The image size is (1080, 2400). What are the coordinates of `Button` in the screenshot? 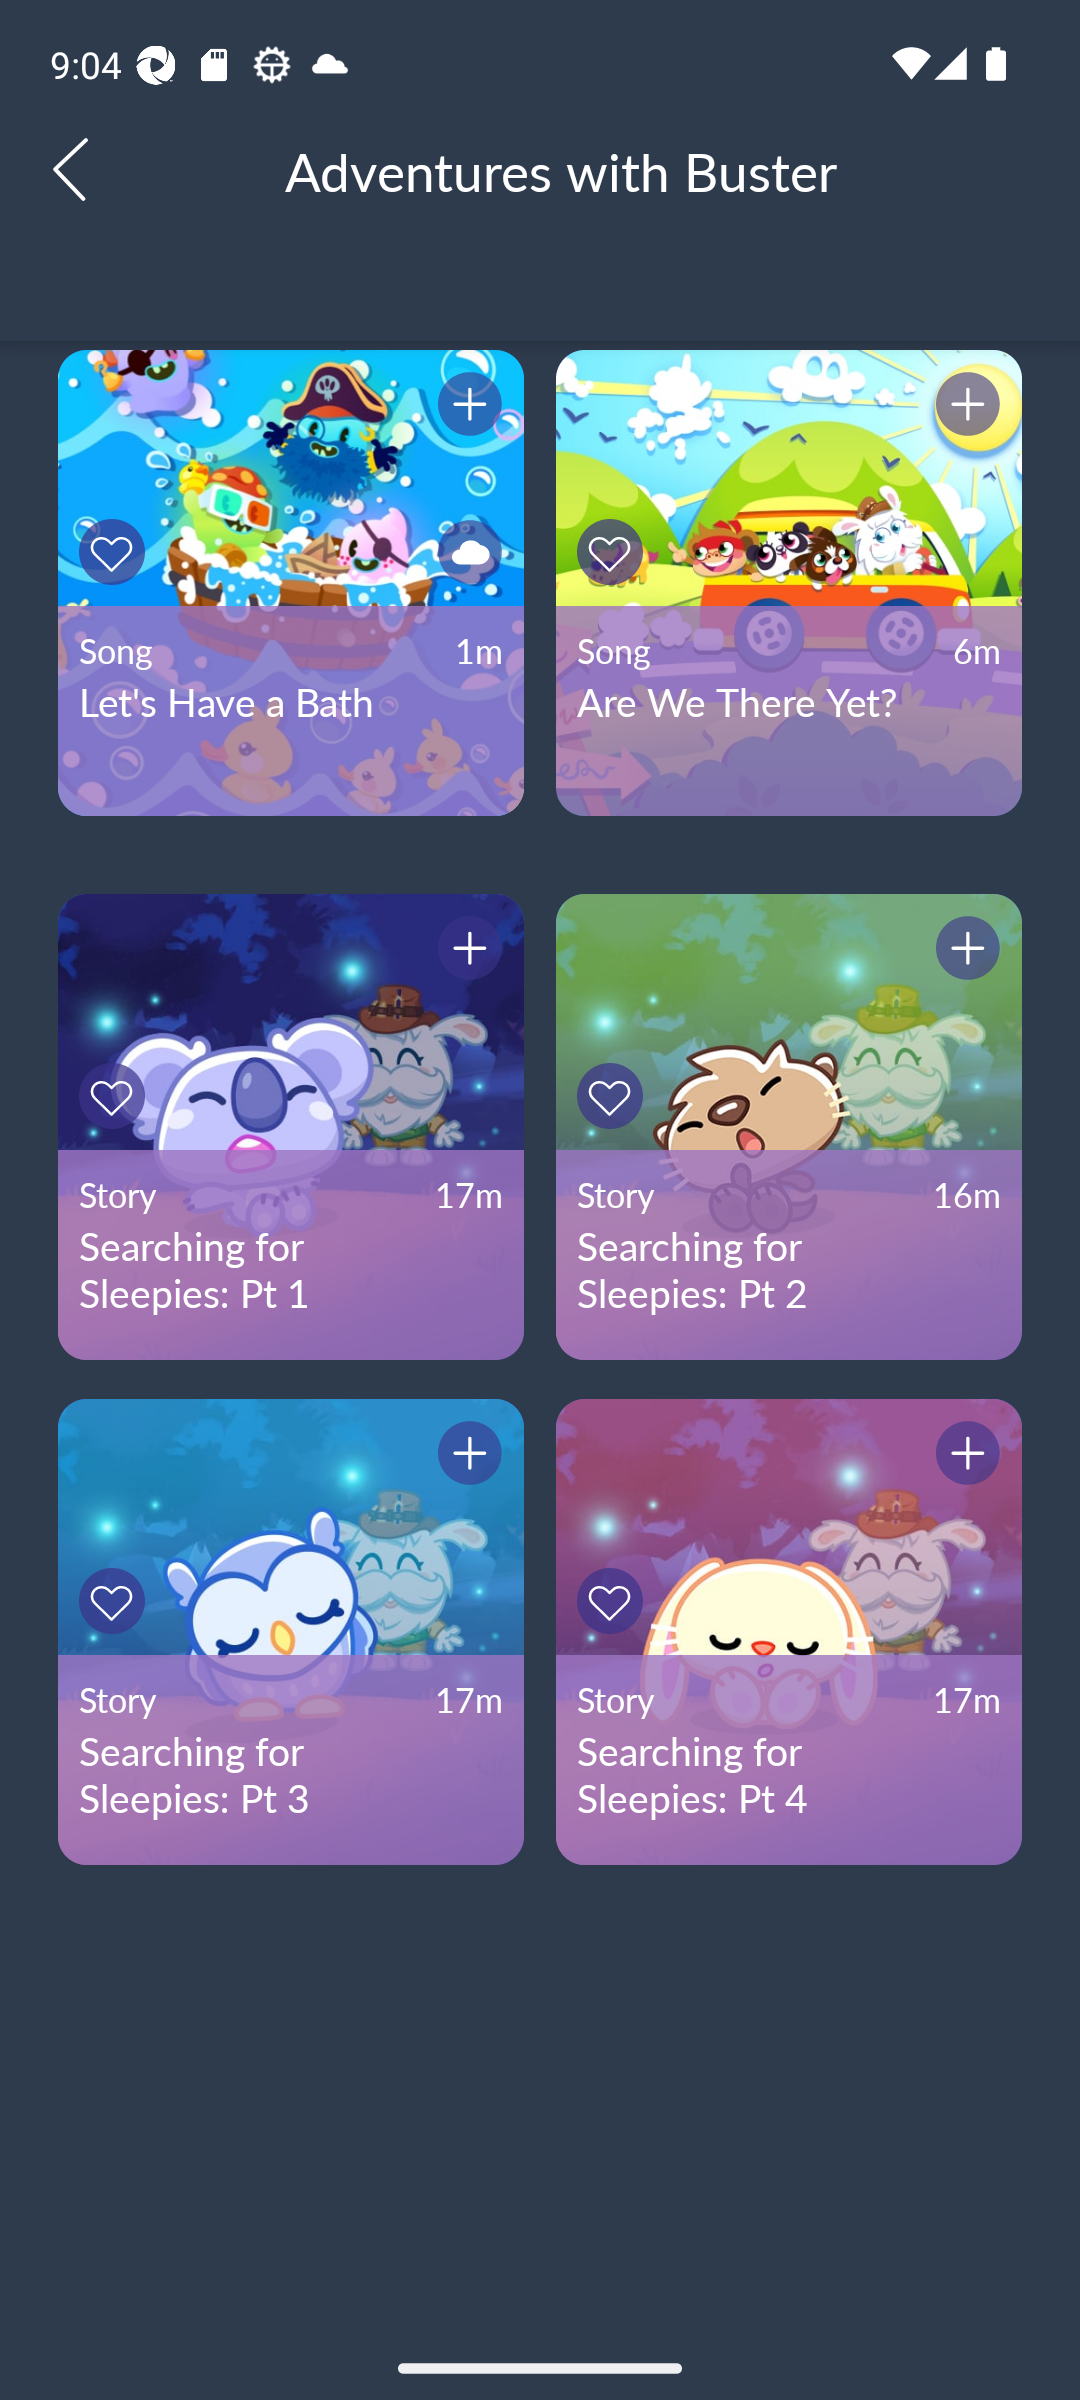 It's located at (614, 1600).